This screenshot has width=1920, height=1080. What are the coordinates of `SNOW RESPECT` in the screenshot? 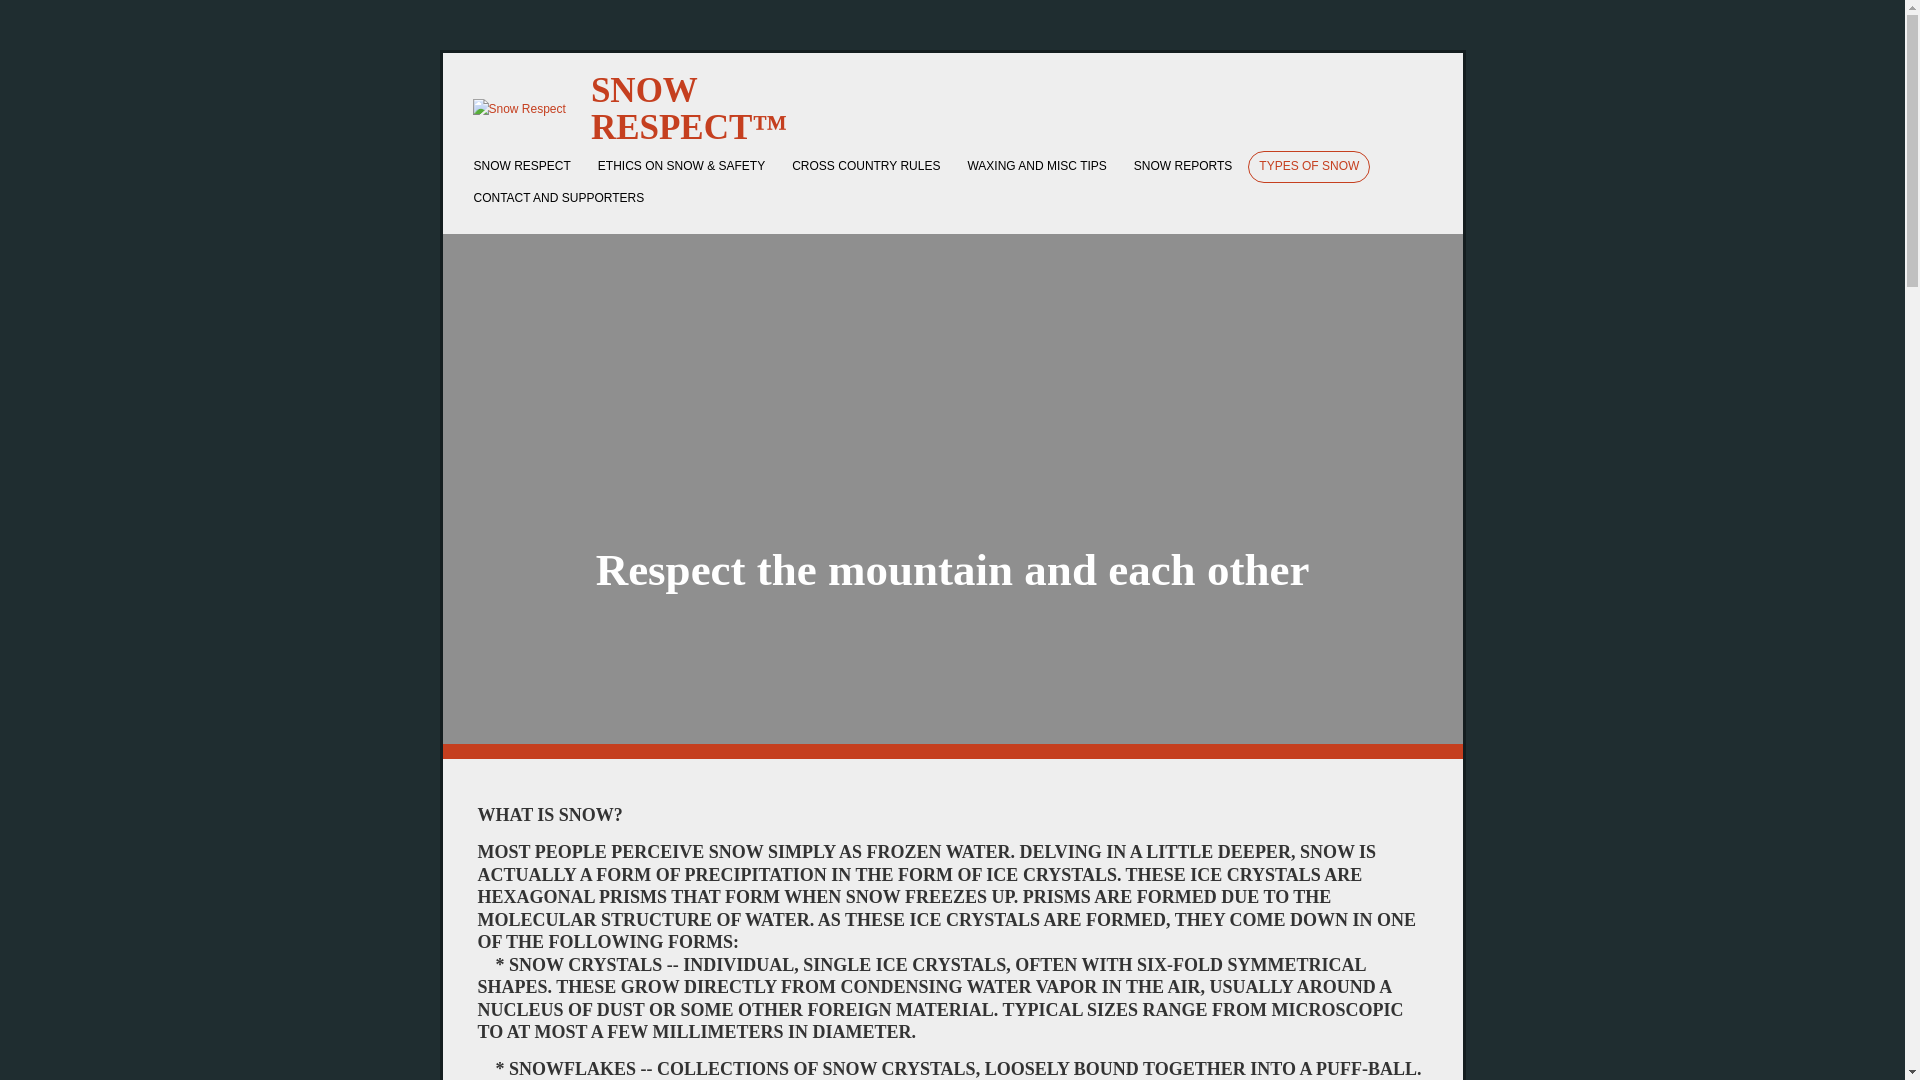 It's located at (522, 166).